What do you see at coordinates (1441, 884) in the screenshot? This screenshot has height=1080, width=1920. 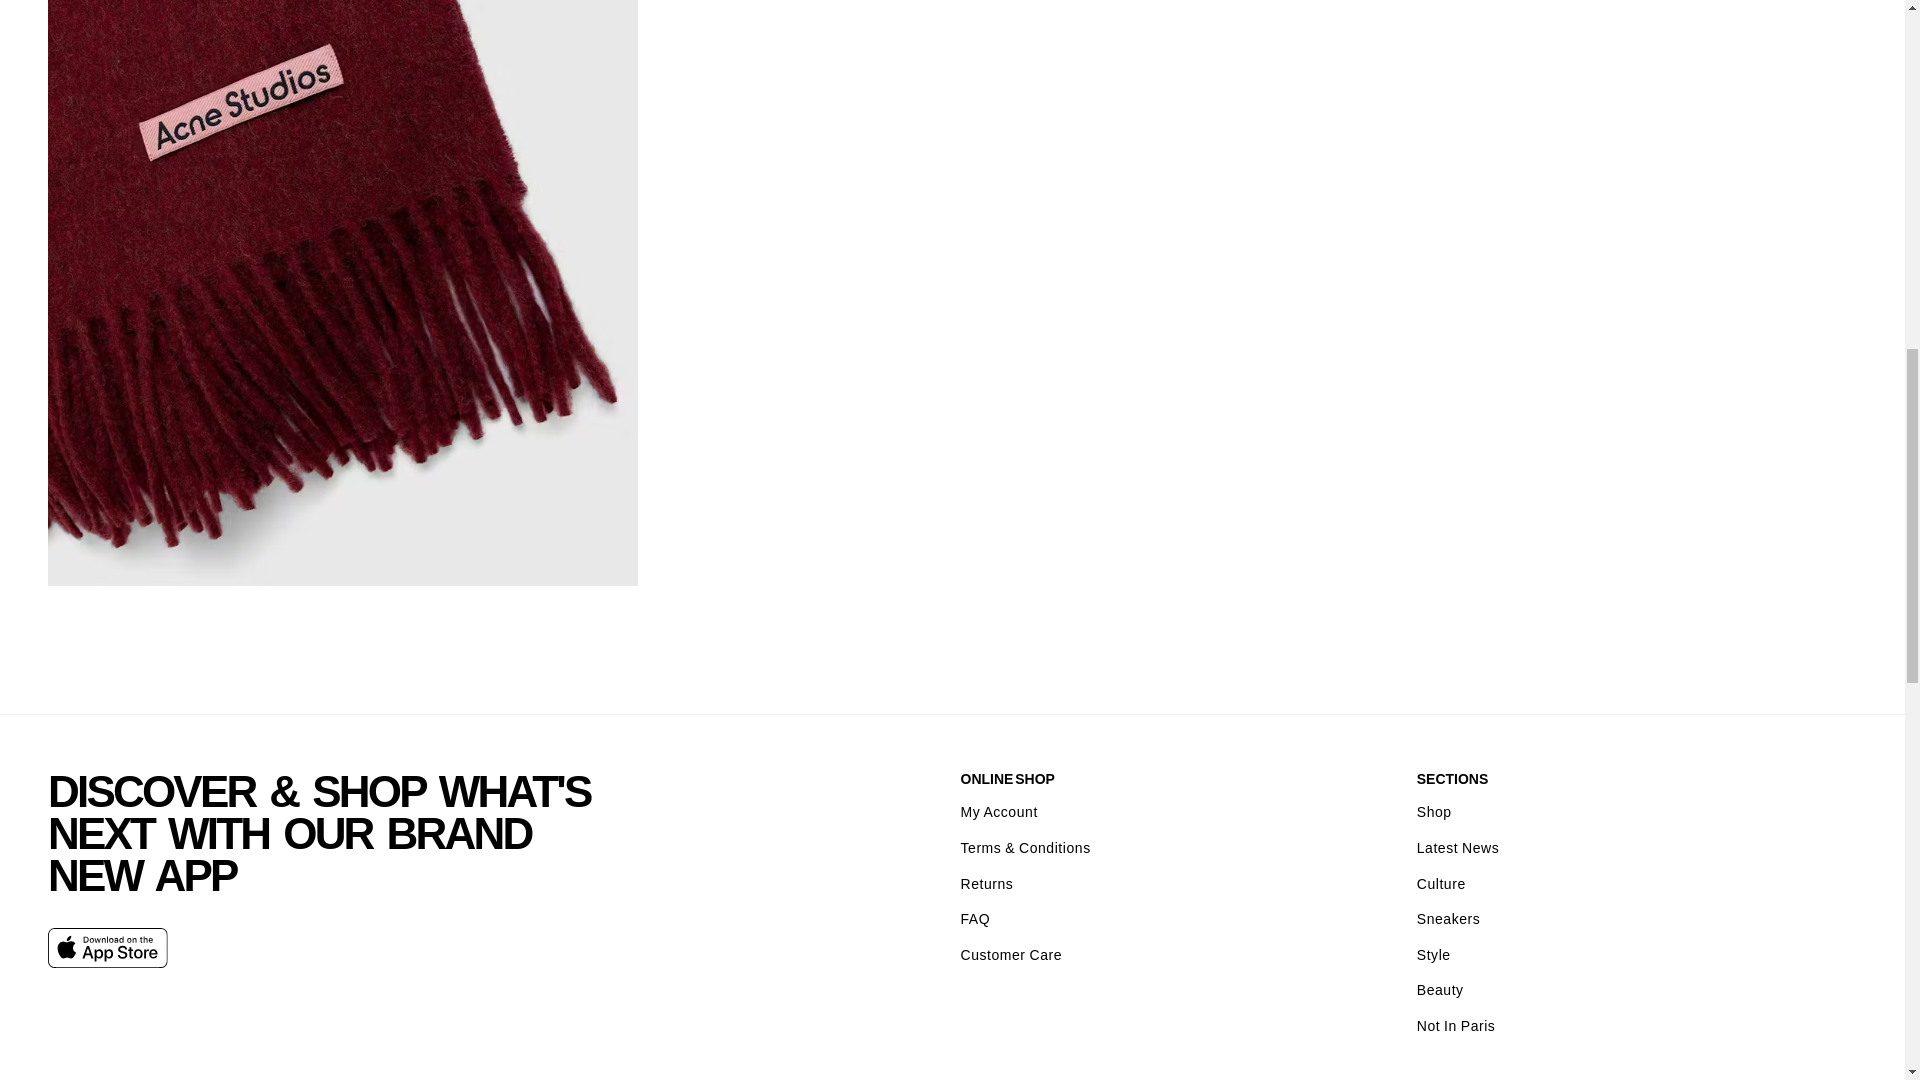 I see `Culture` at bounding box center [1441, 884].